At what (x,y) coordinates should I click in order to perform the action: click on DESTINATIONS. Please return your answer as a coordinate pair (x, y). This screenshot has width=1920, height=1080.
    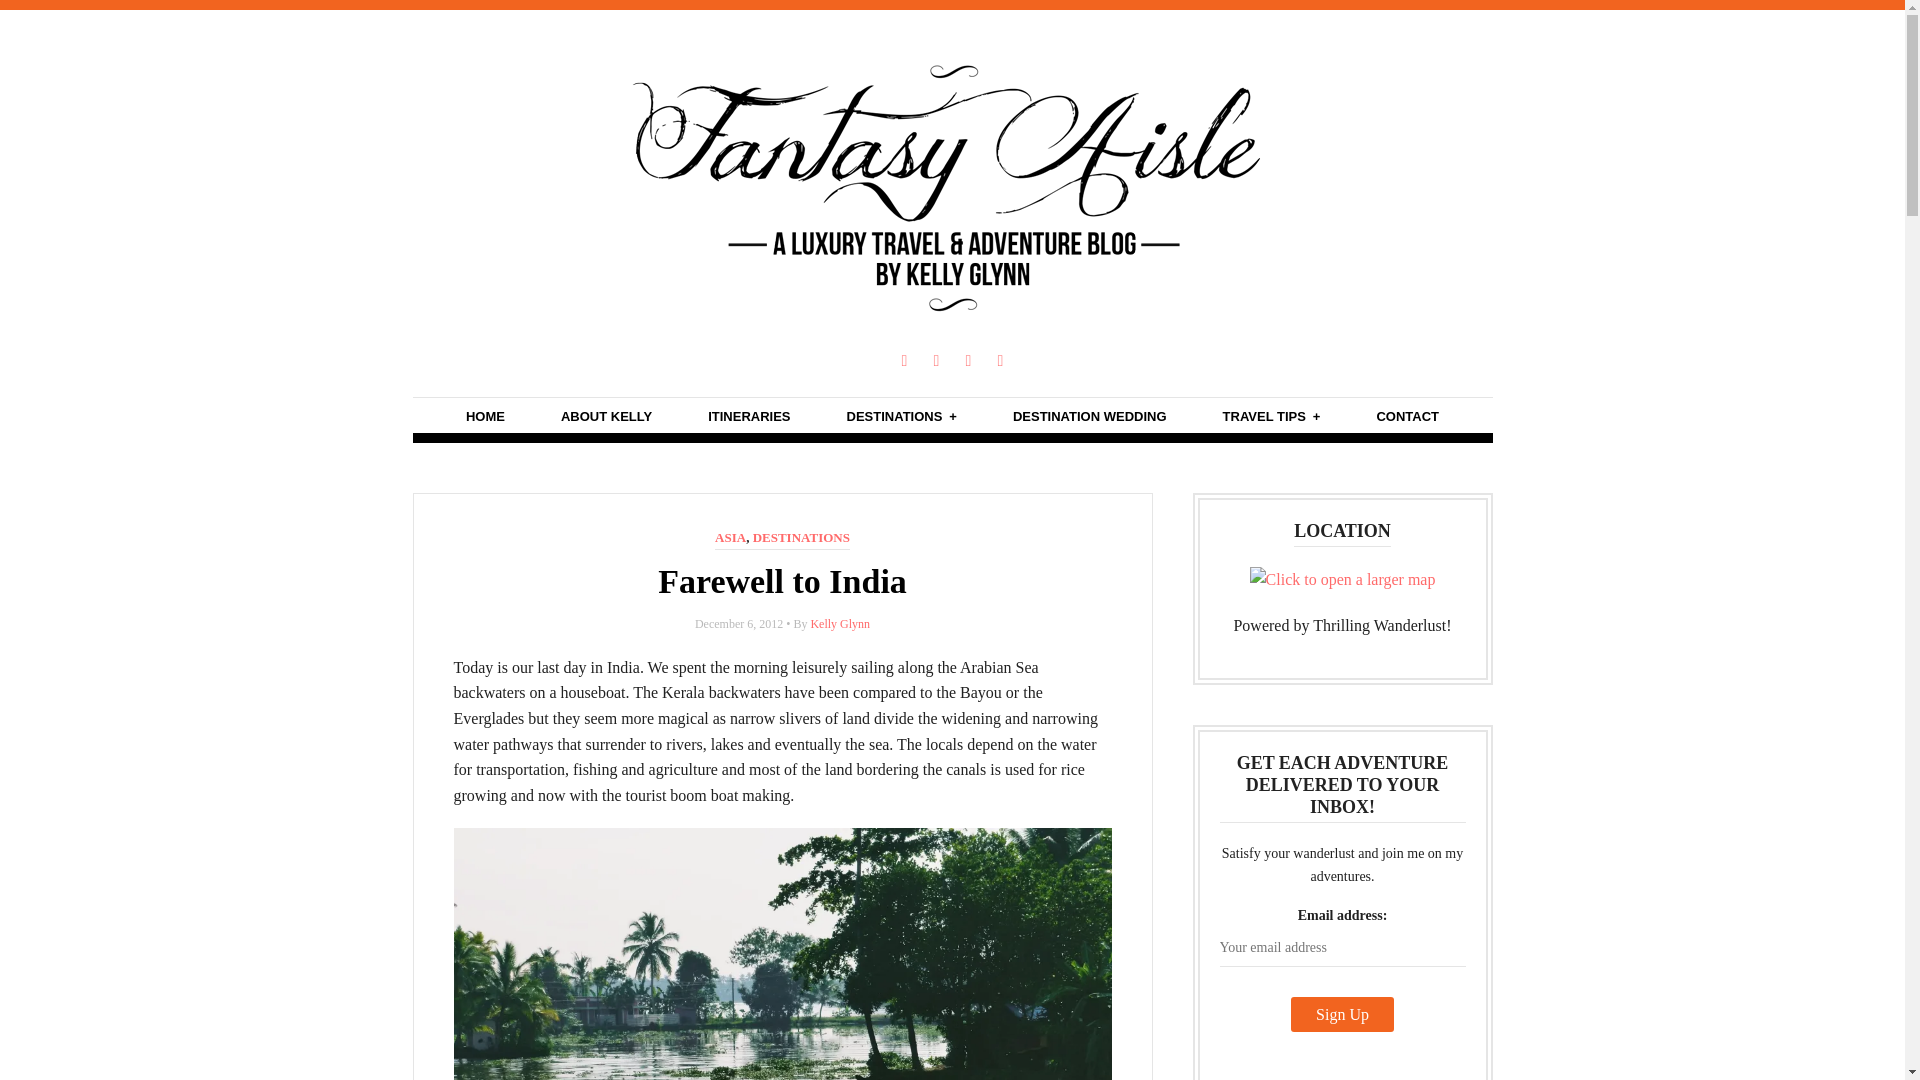
    Looking at the image, I should click on (801, 538).